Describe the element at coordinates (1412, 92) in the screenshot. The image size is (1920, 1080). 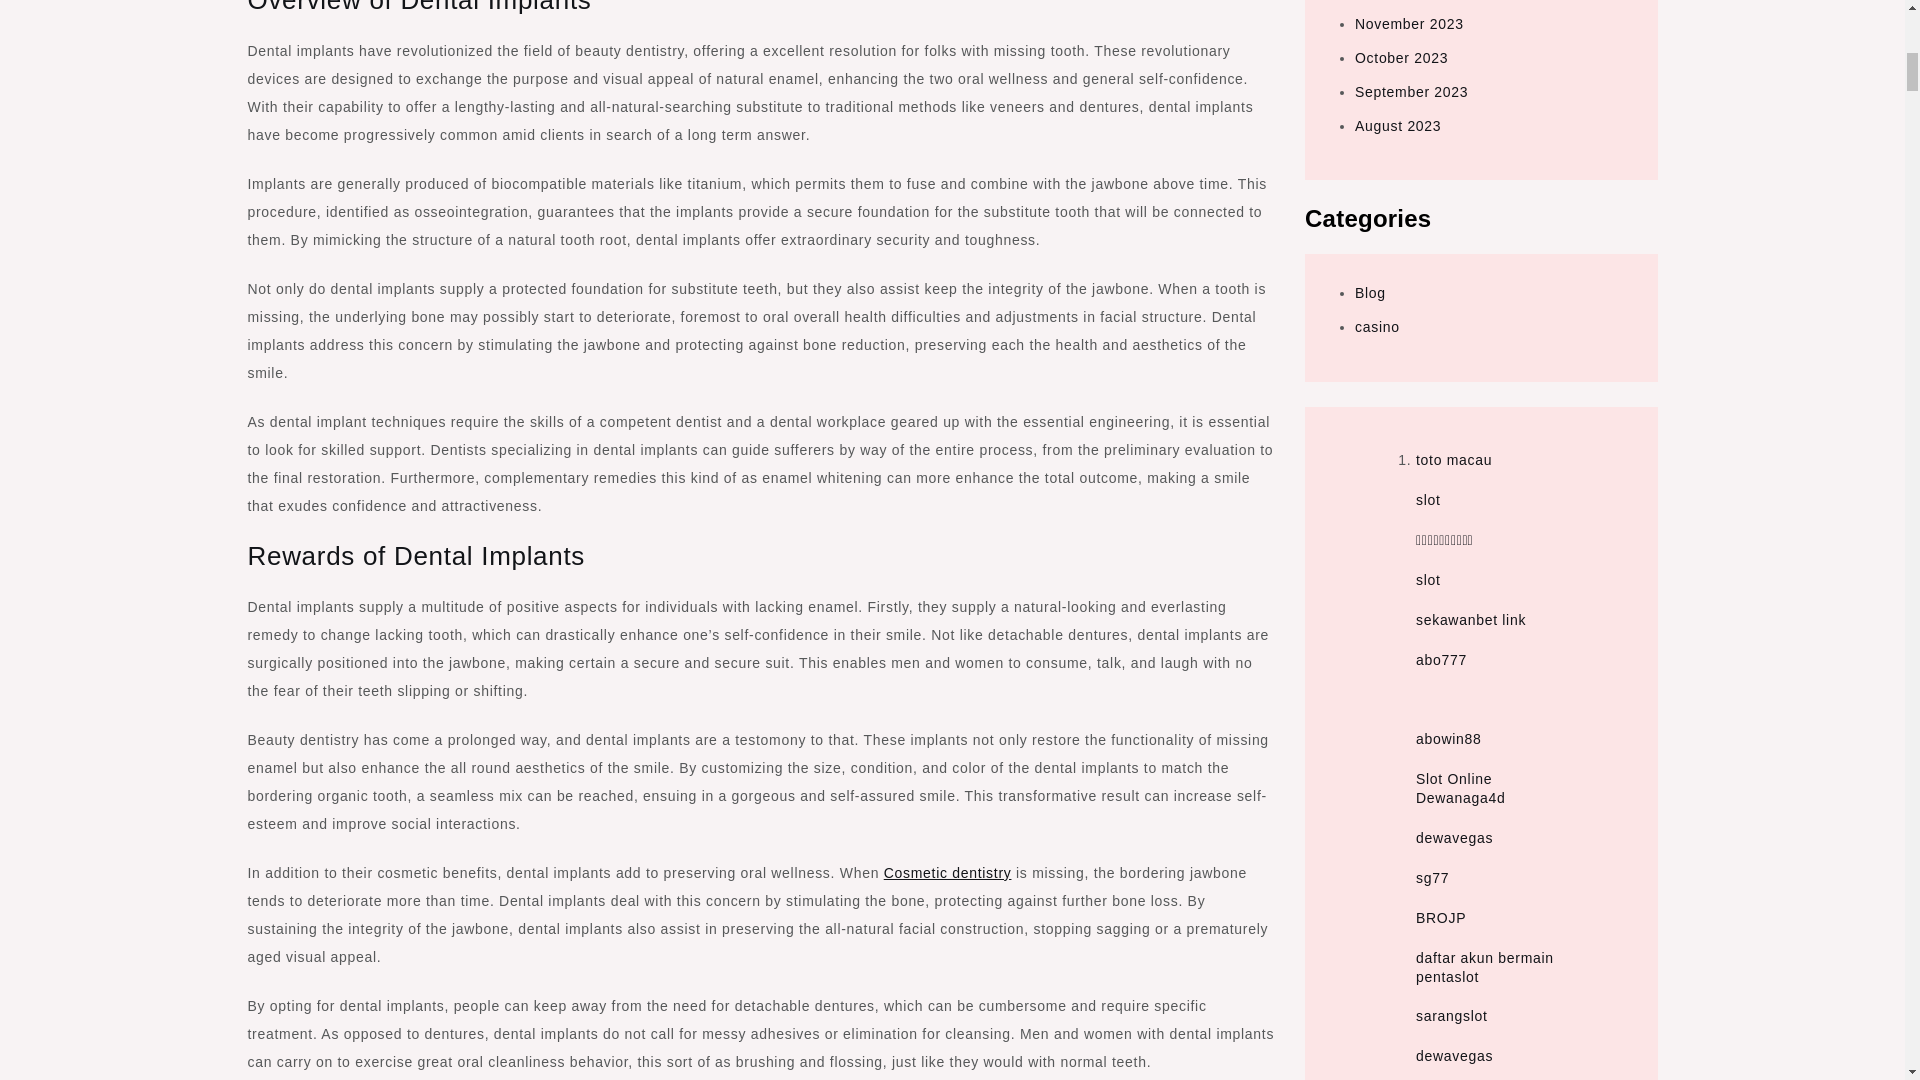
I see `September 2023` at that location.